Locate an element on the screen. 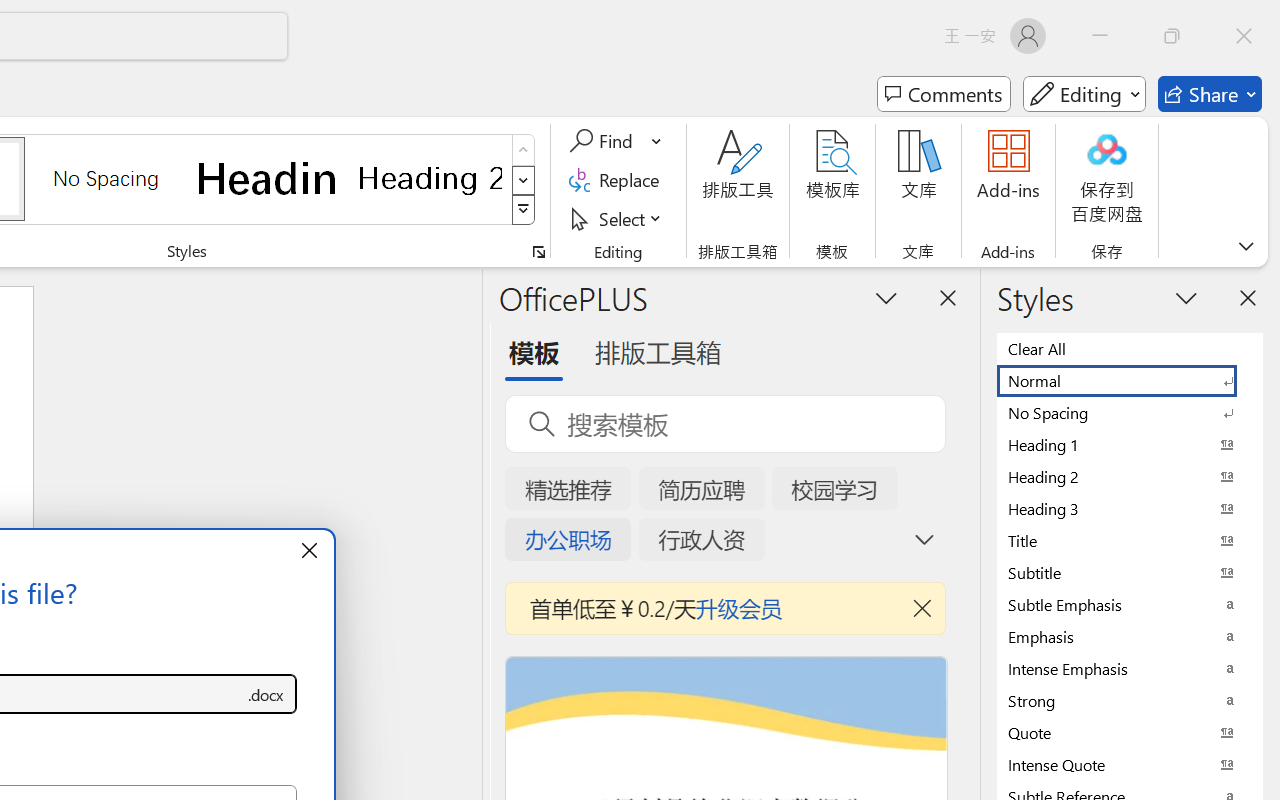  Styles... is located at coordinates (538, 252).